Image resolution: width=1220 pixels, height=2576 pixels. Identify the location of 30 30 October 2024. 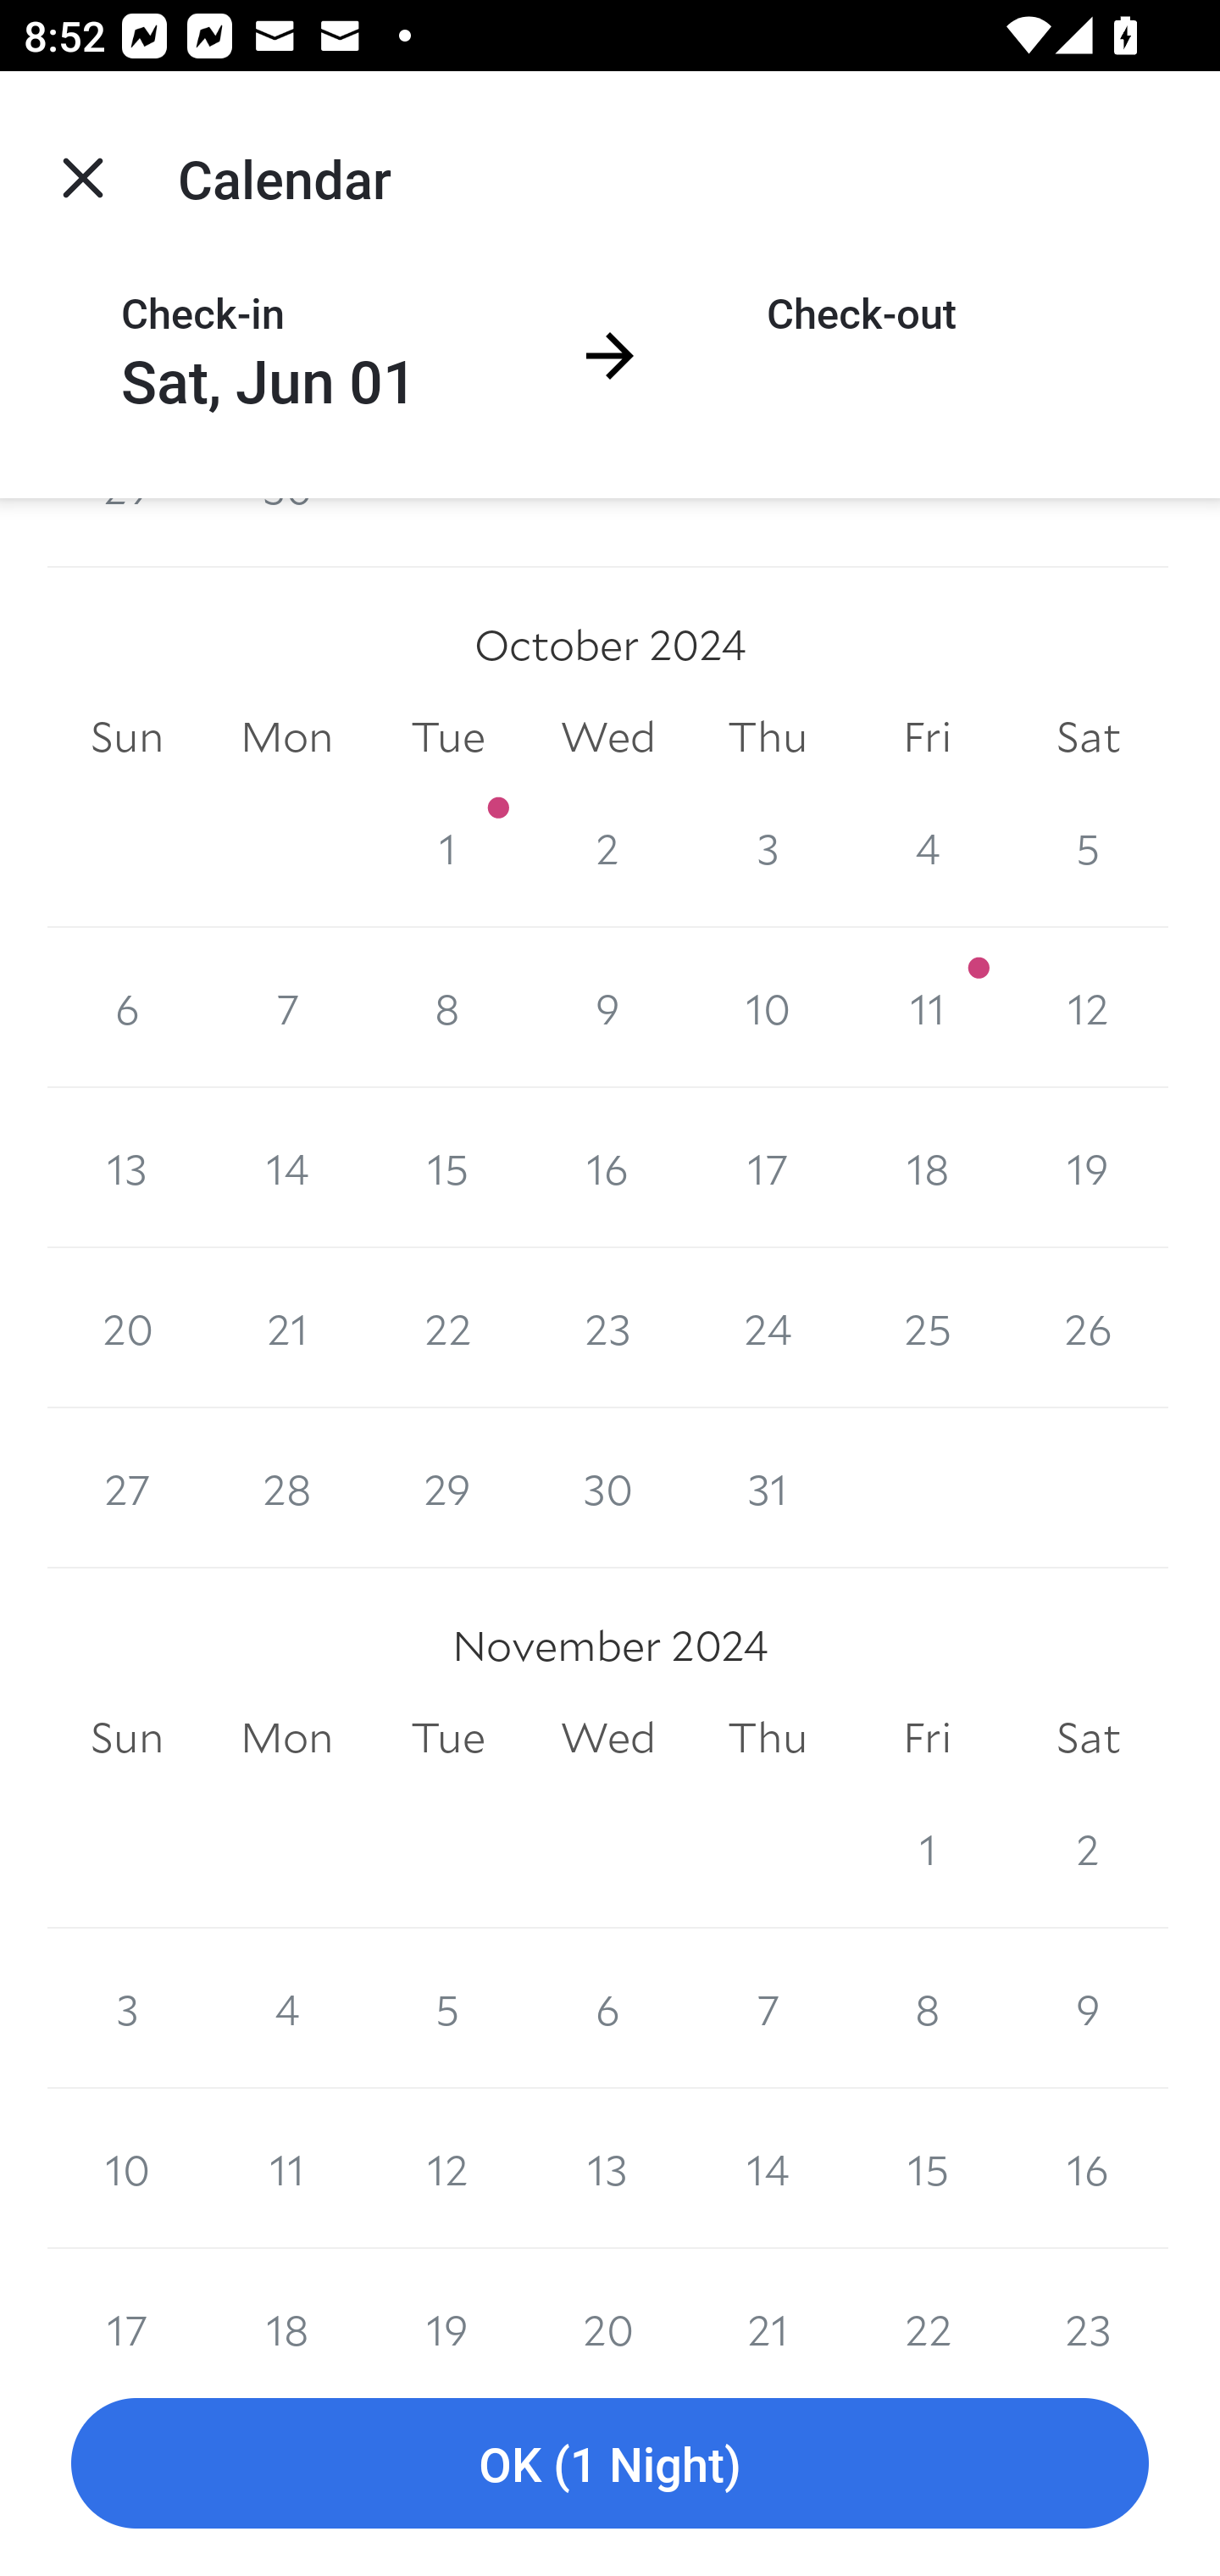
(608, 1488).